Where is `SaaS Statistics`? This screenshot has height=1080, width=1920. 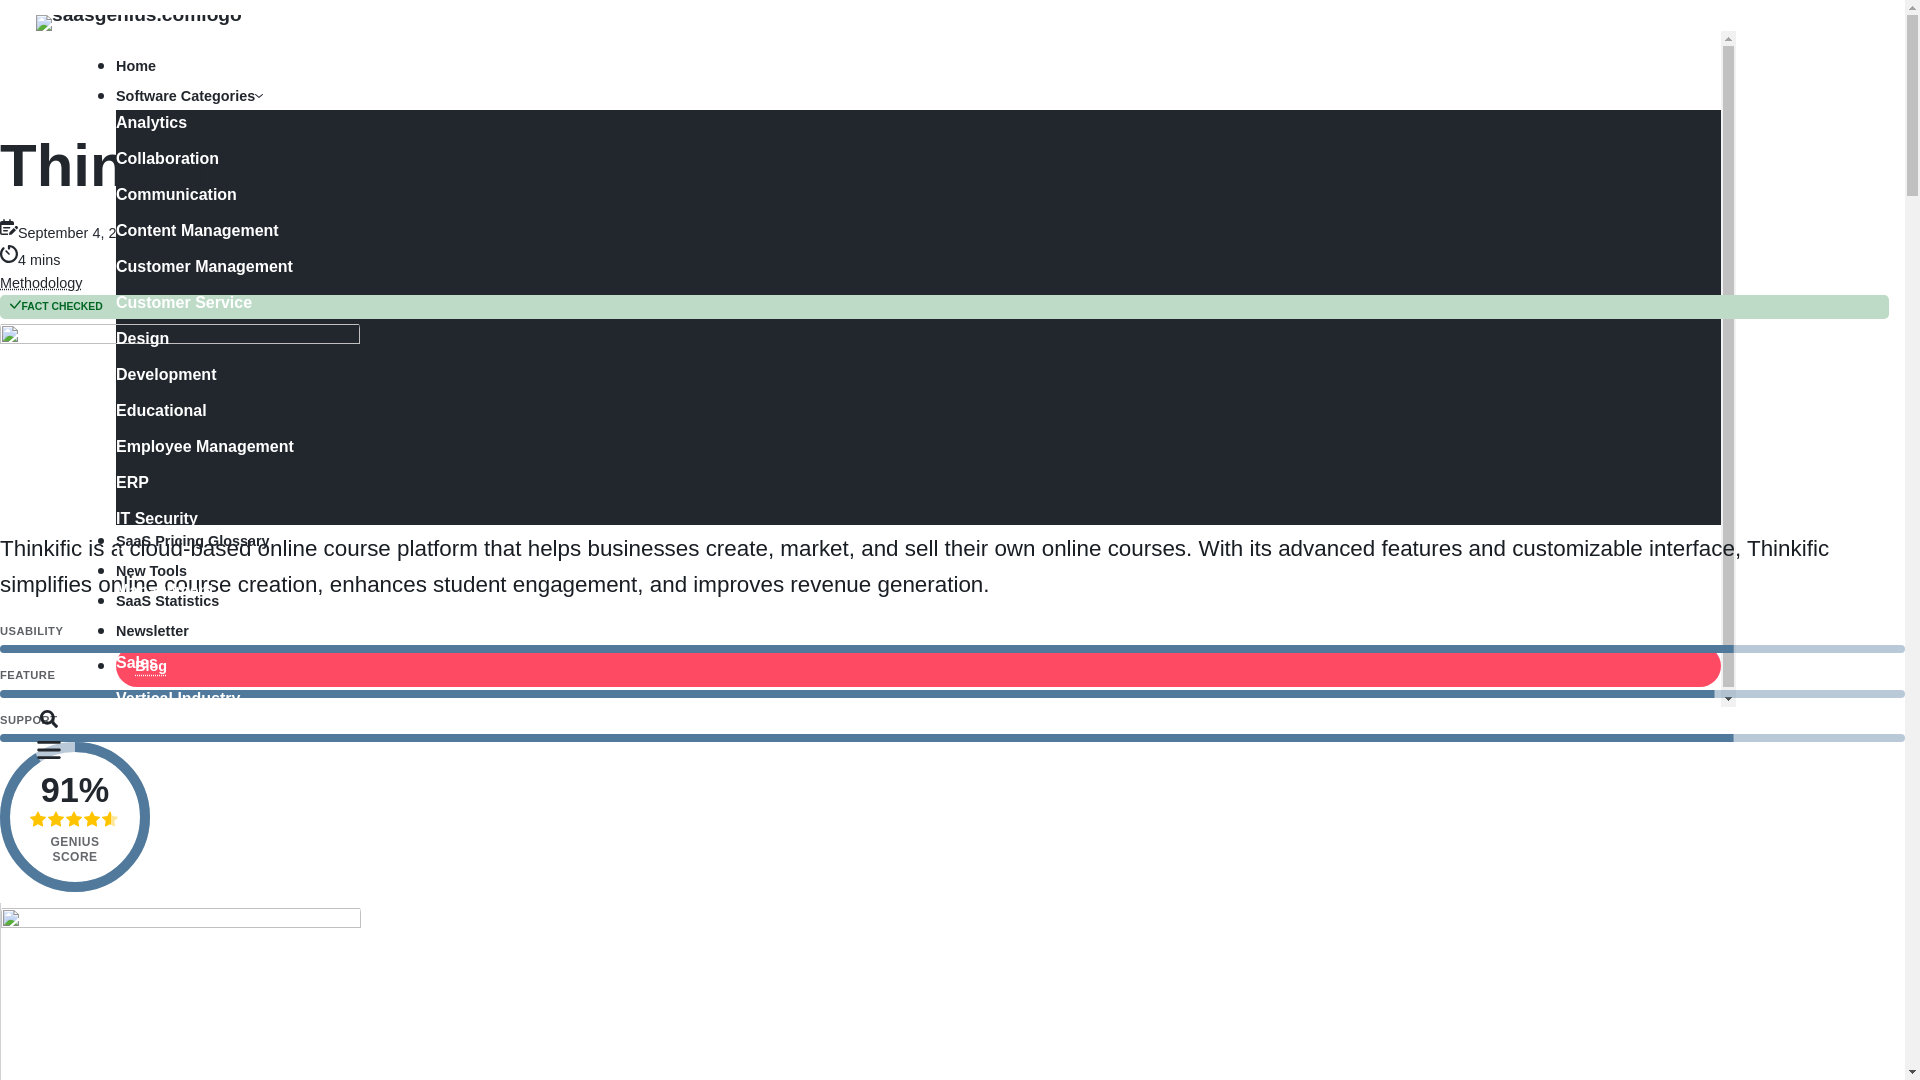
SaaS Statistics is located at coordinates (906, 600).